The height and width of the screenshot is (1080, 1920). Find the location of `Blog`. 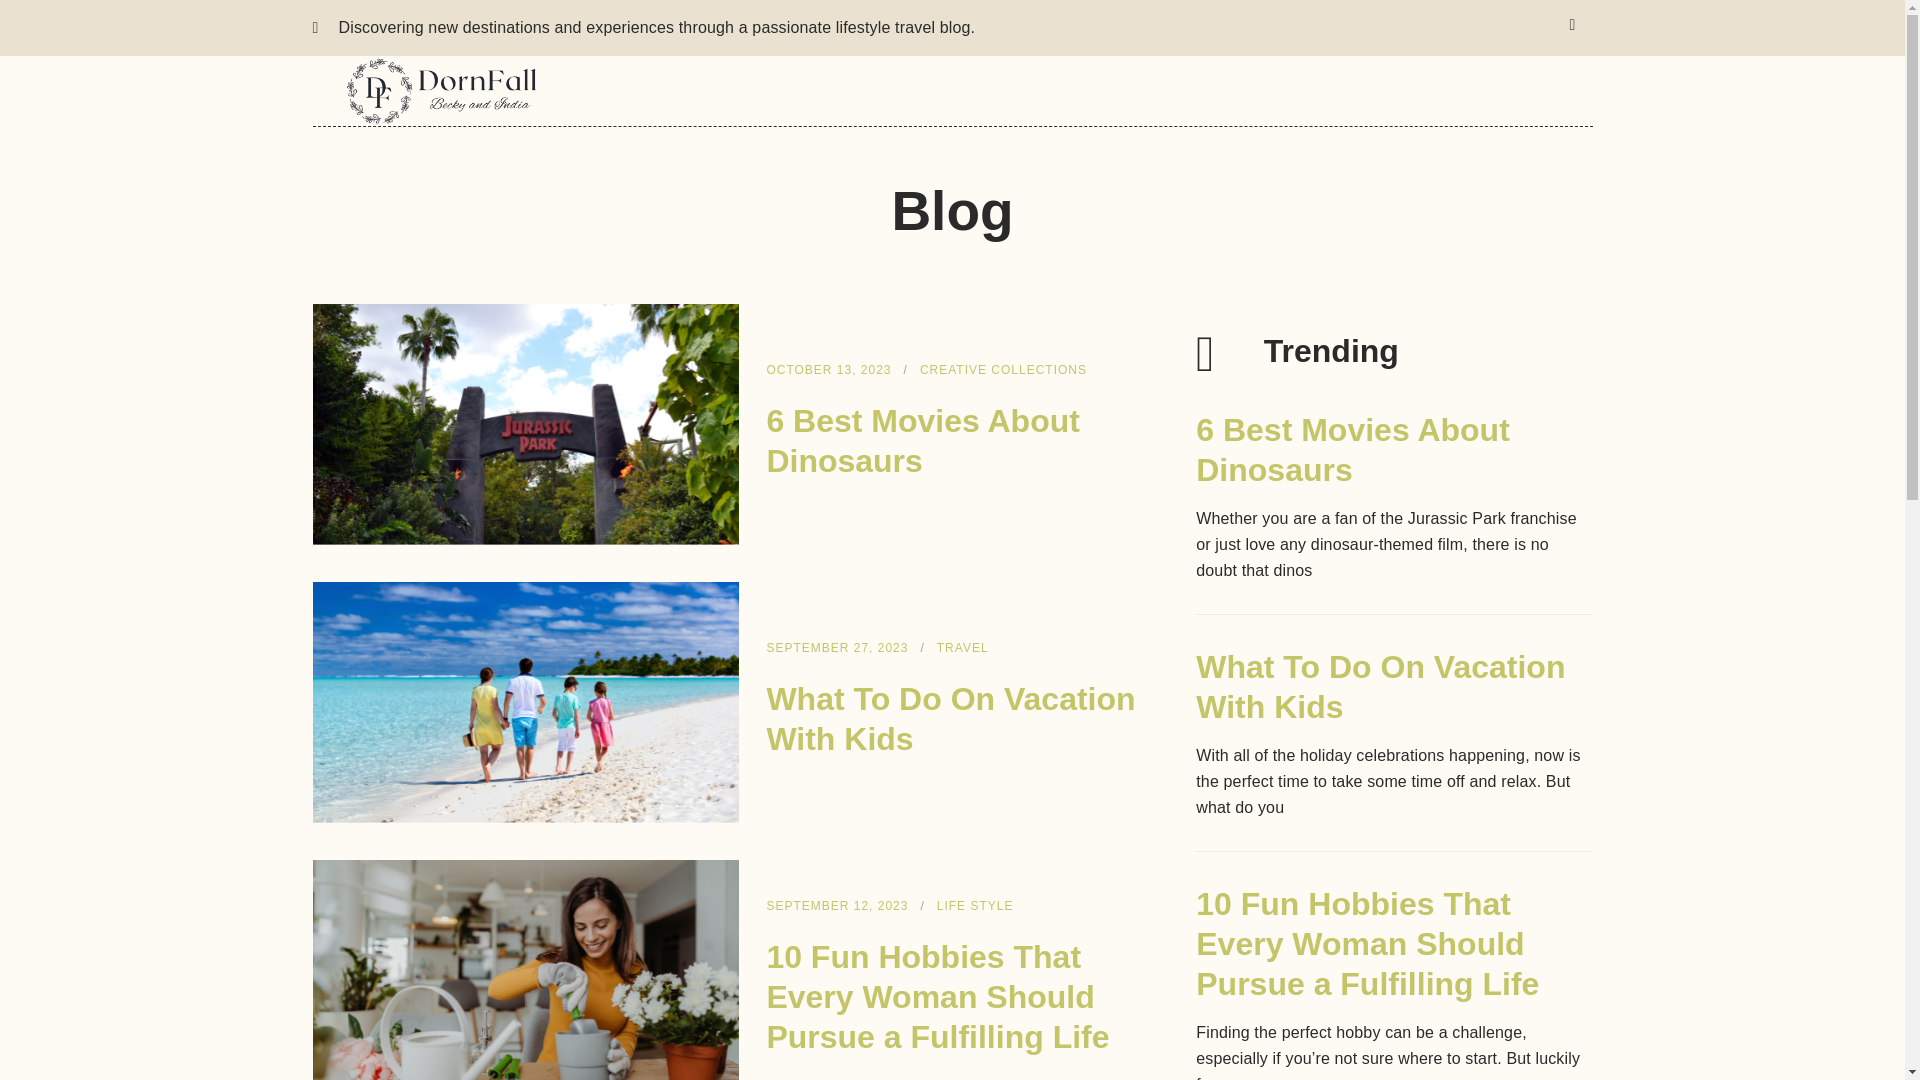

Blog is located at coordinates (951, 232).